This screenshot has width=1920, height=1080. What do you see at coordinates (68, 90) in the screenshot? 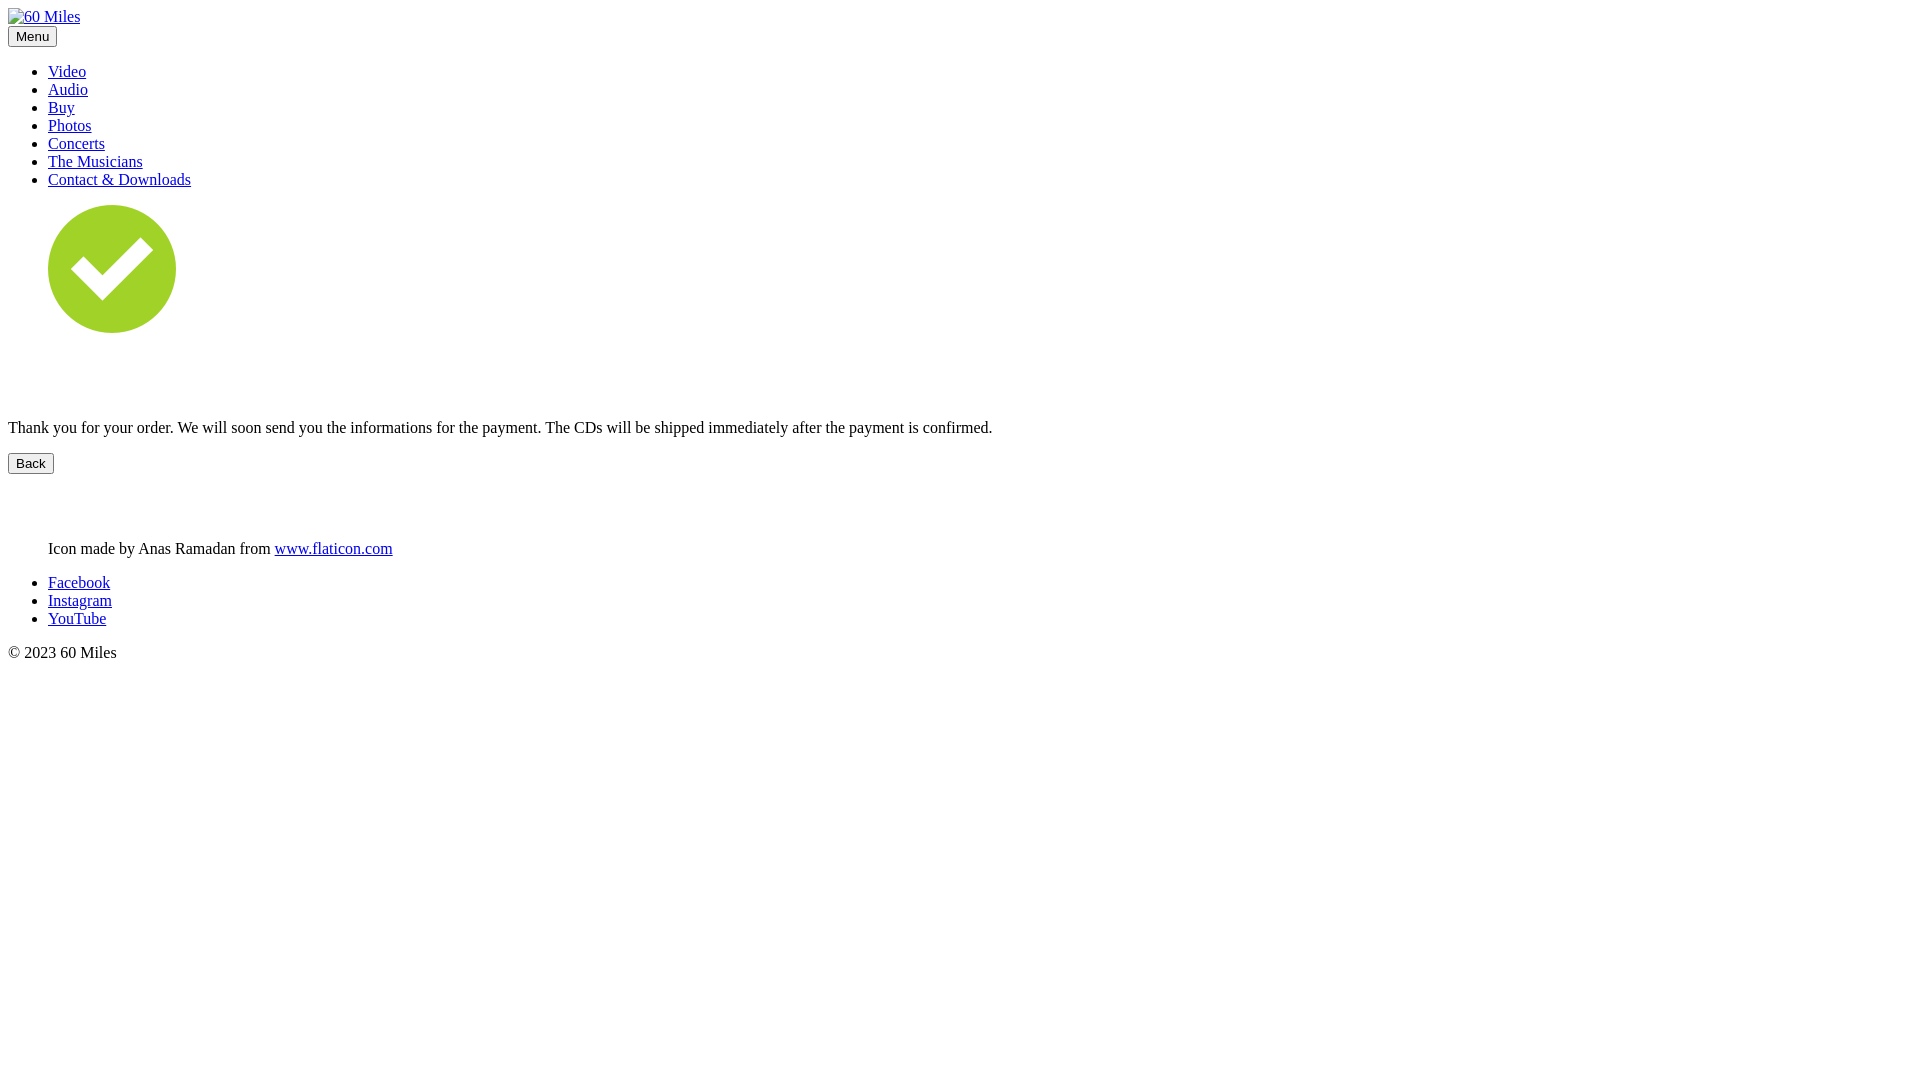
I see `Audio` at bounding box center [68, 90].